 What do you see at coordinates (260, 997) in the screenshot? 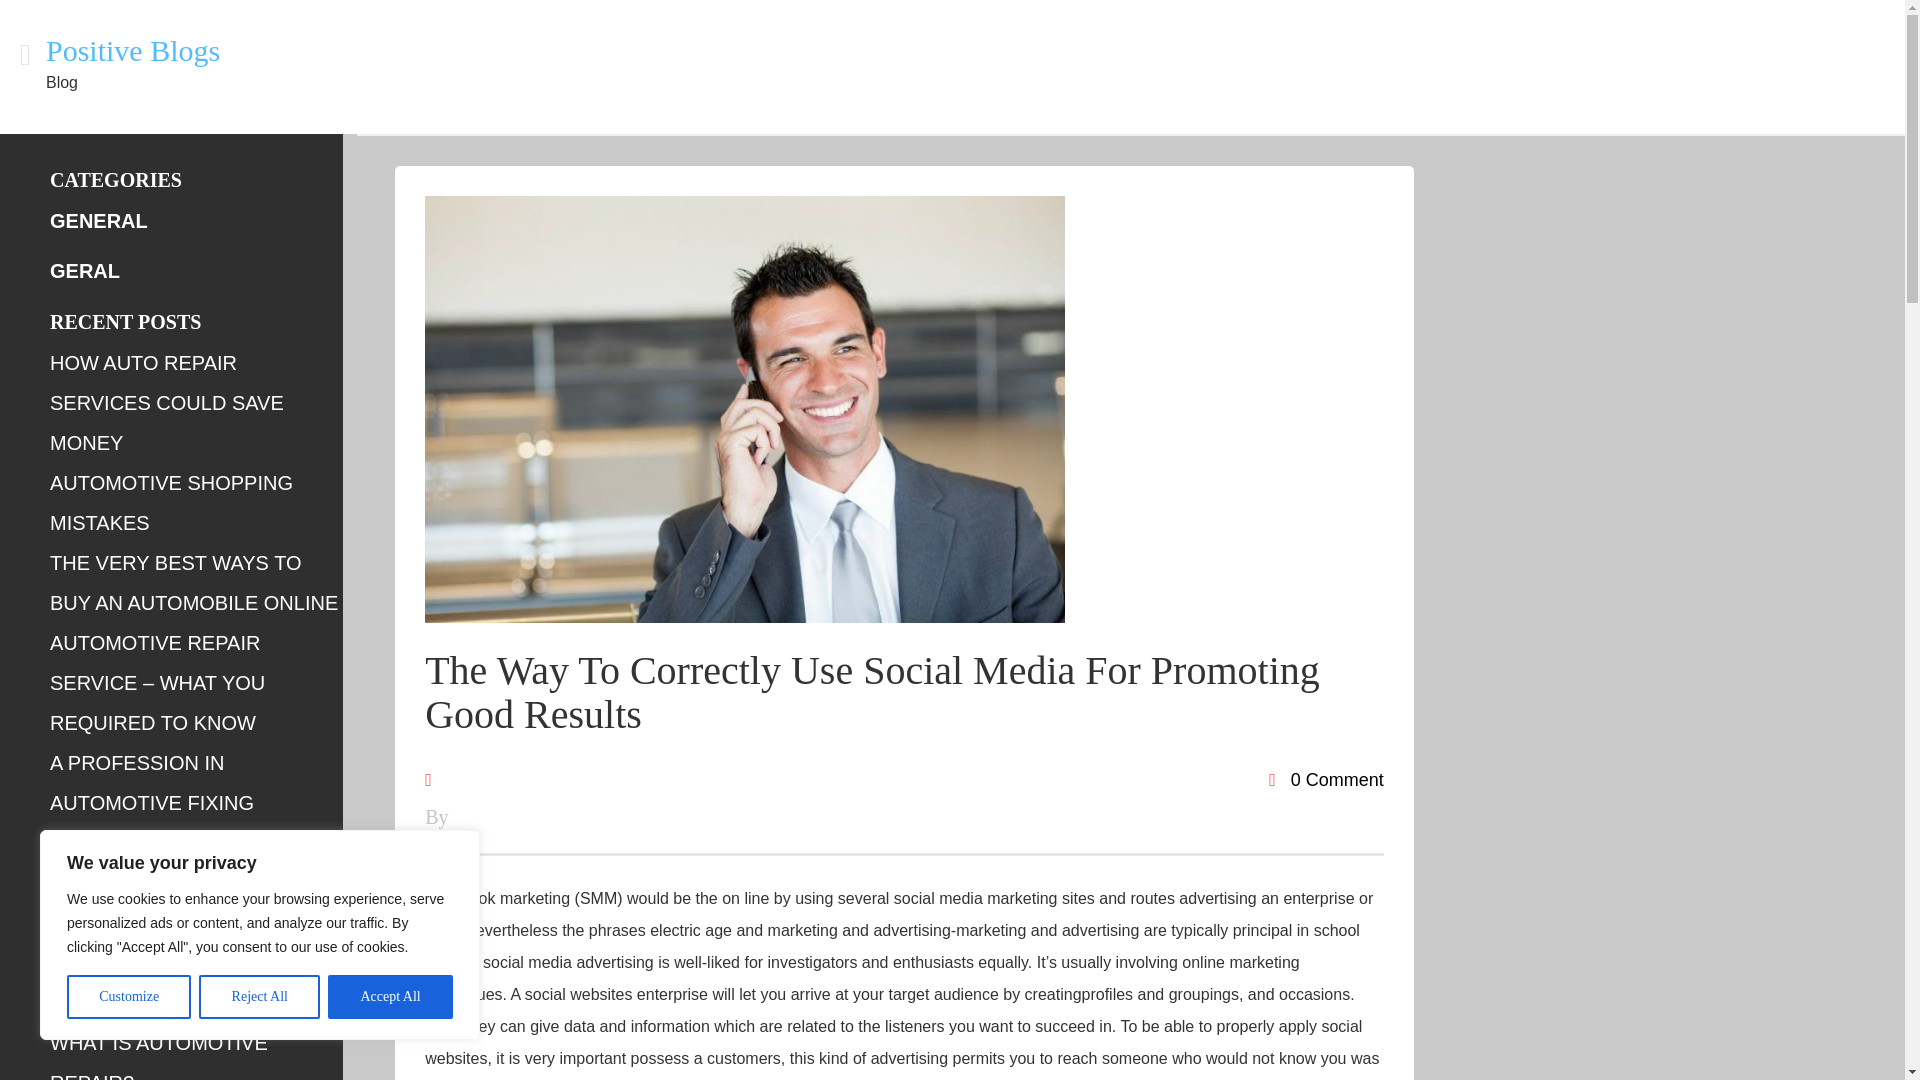
I see `Reject All` at bounding box center [260, 997].